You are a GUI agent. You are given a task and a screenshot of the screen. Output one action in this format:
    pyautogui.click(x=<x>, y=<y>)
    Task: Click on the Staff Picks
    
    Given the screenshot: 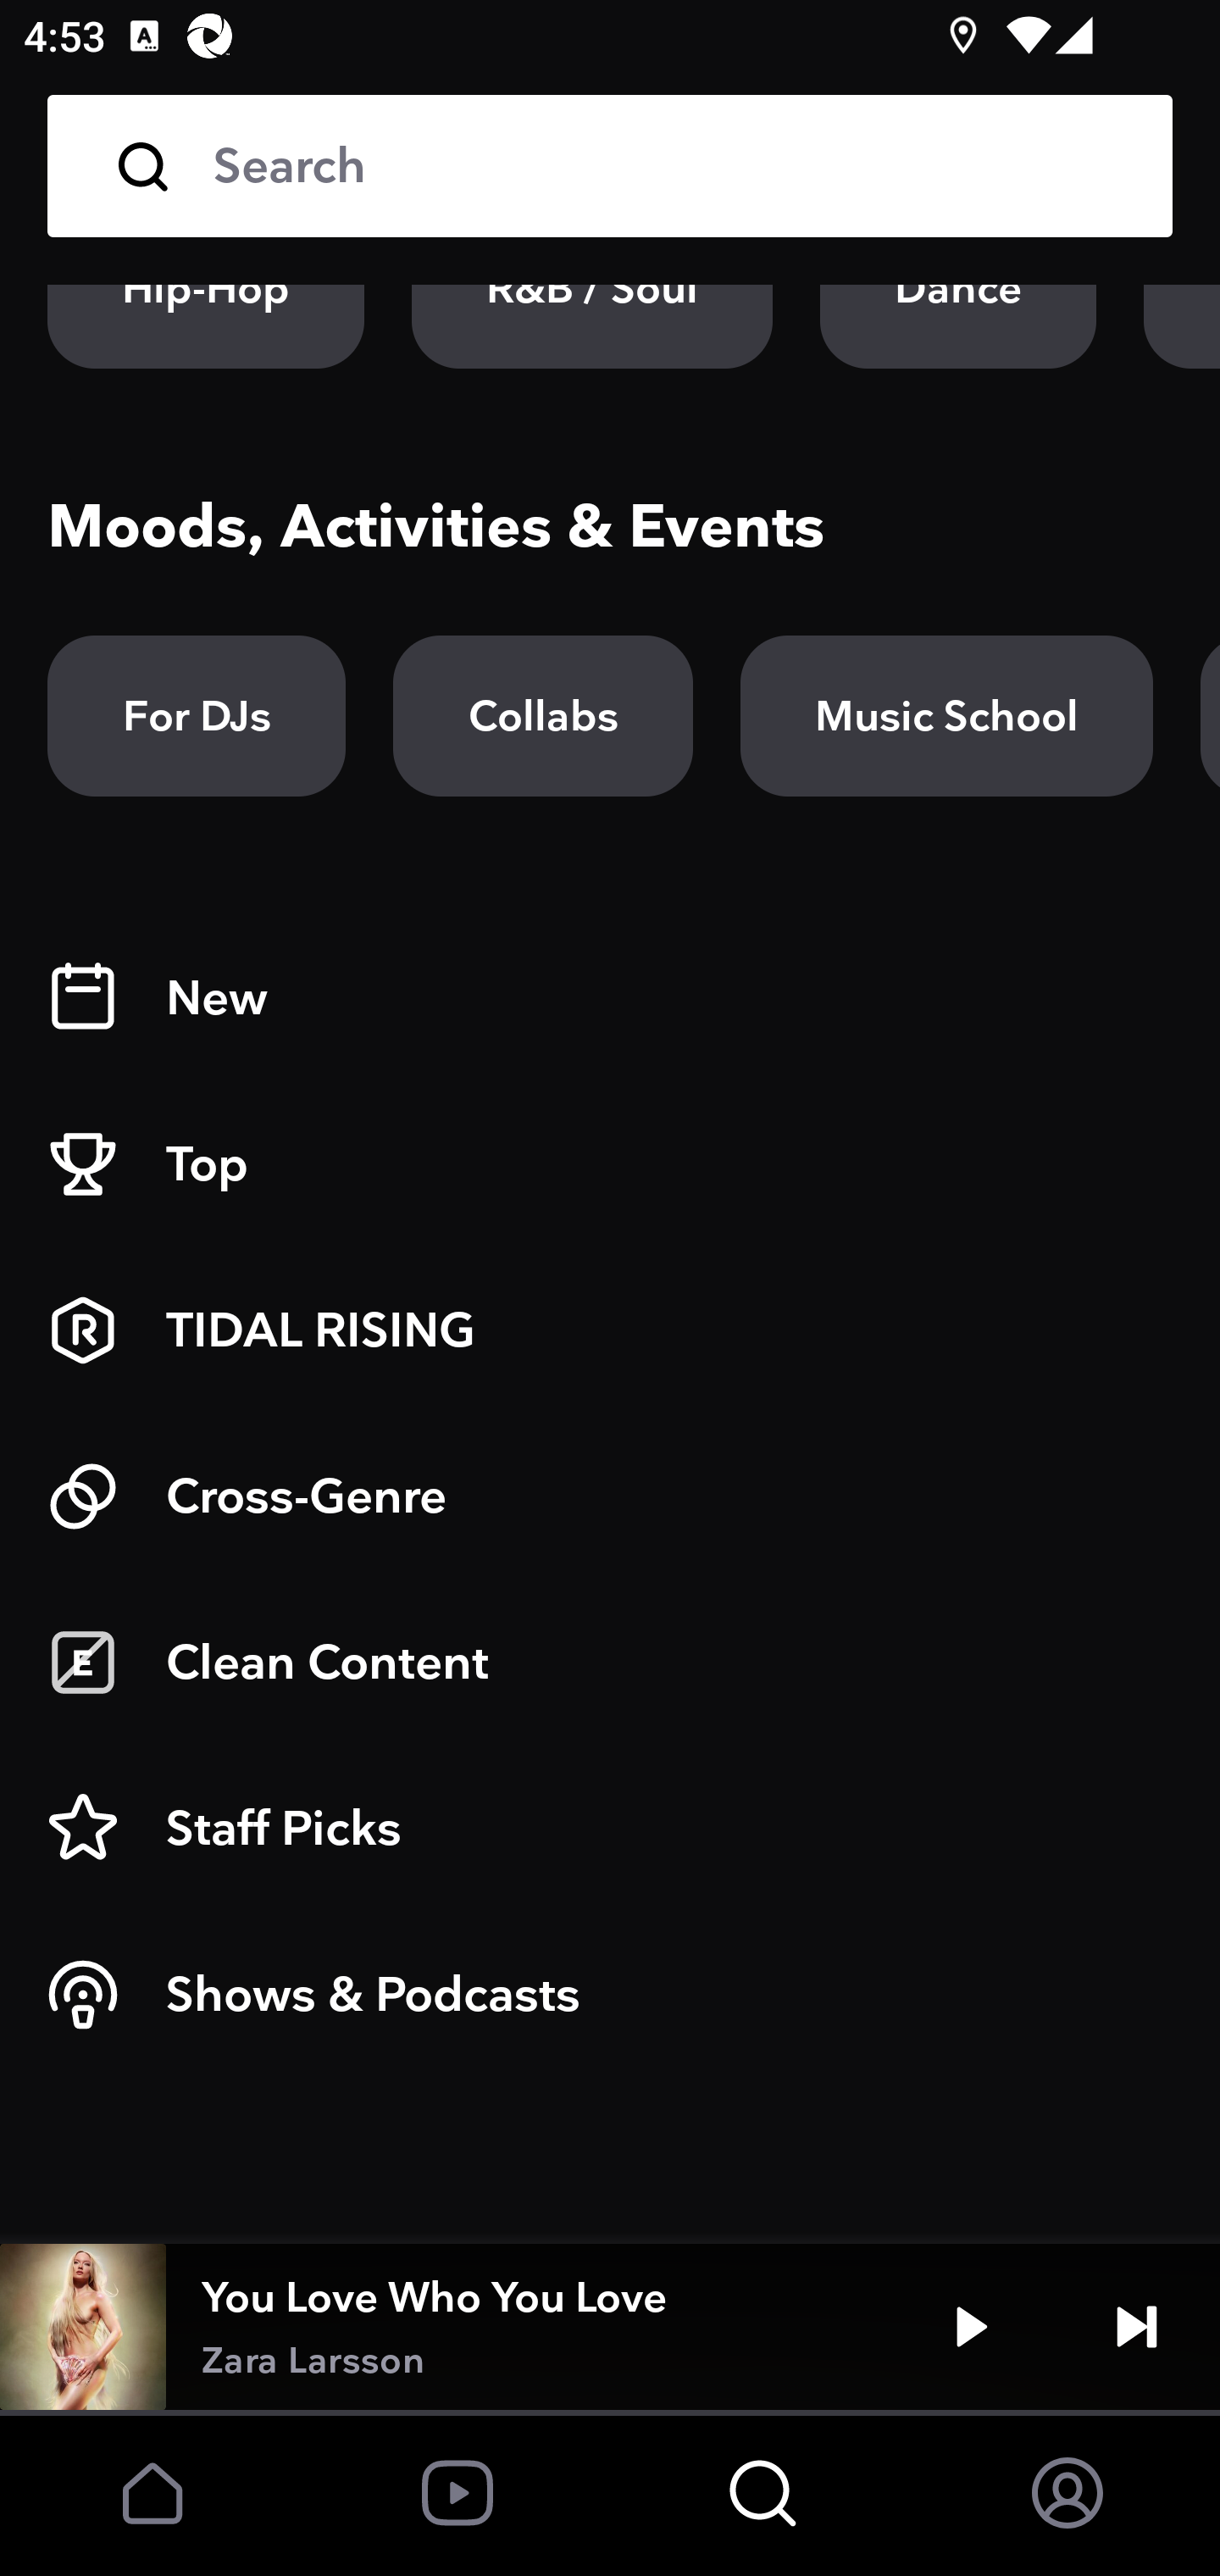 What is the action you would take?
    pyautogui.click(x=610, y=1829)
    